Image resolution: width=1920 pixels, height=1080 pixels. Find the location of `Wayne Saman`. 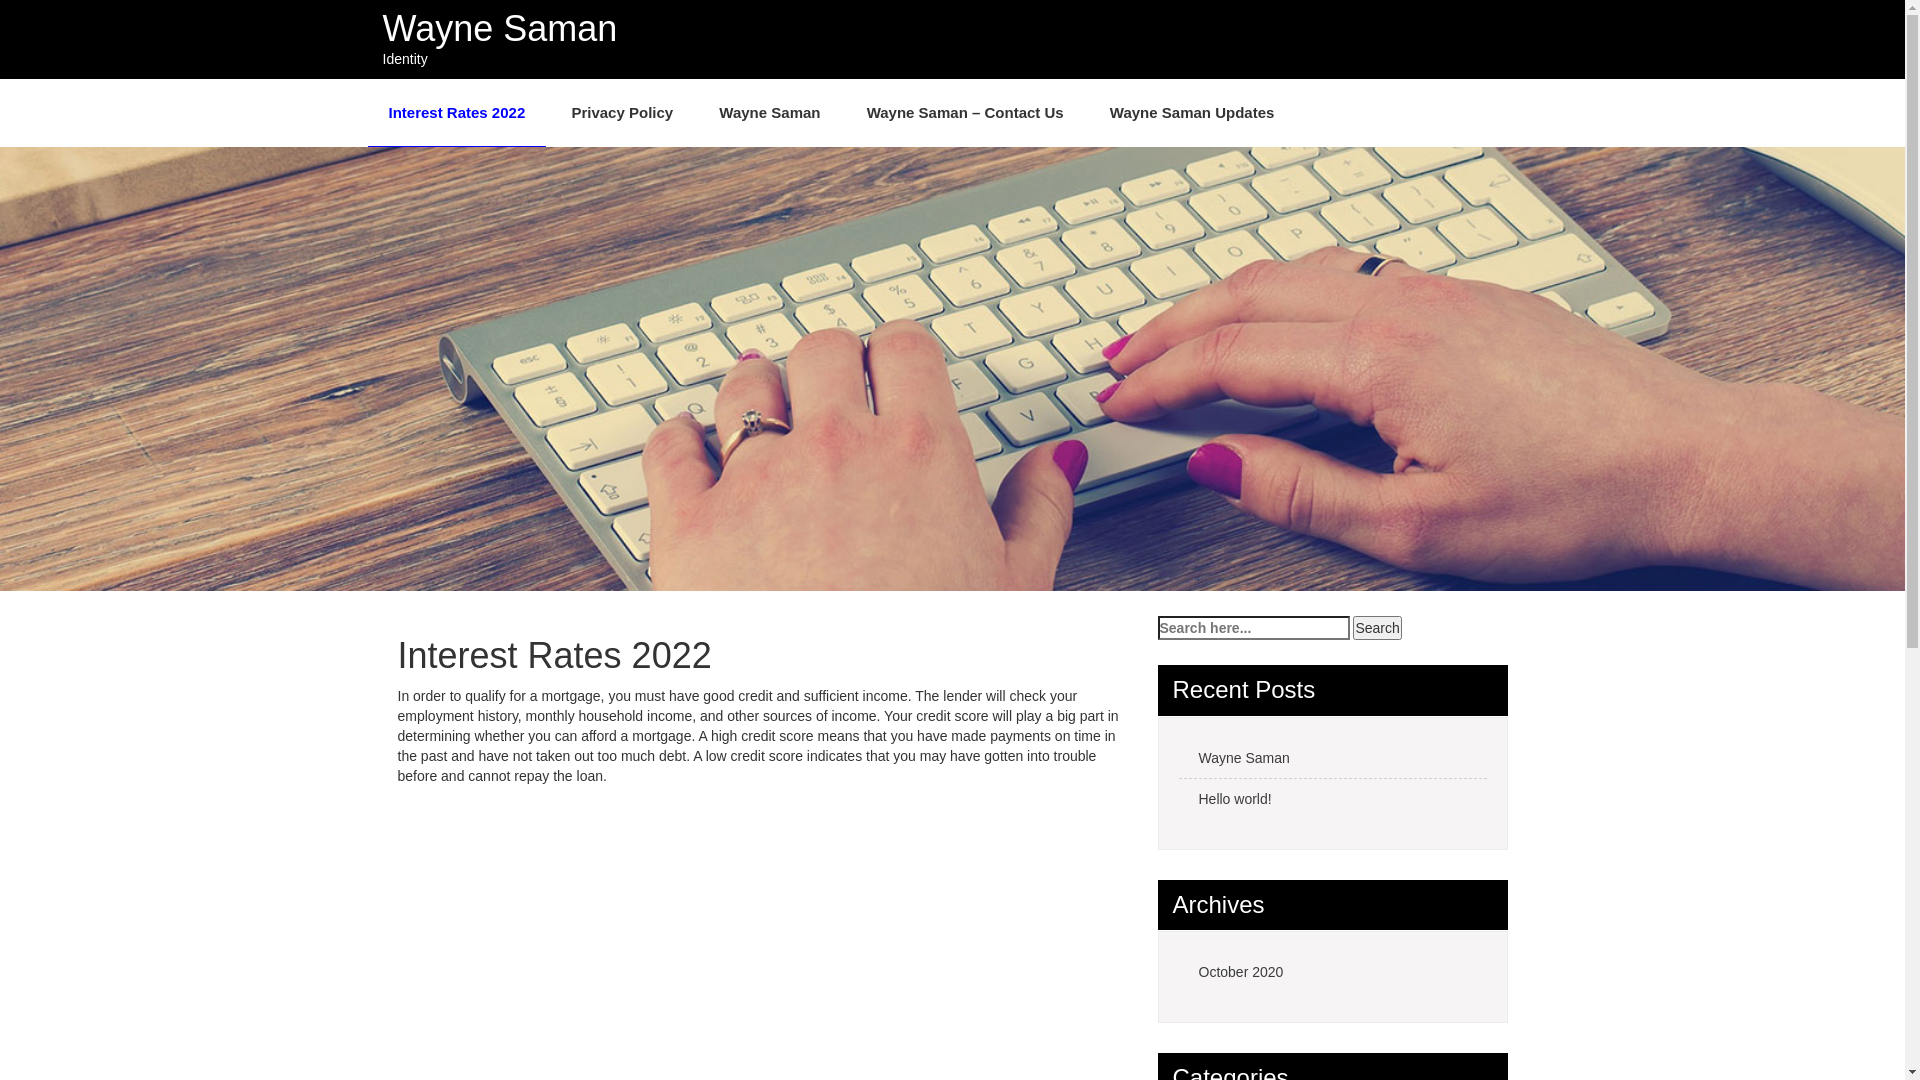

Wayne Saman is located at coordinates (500, 28).